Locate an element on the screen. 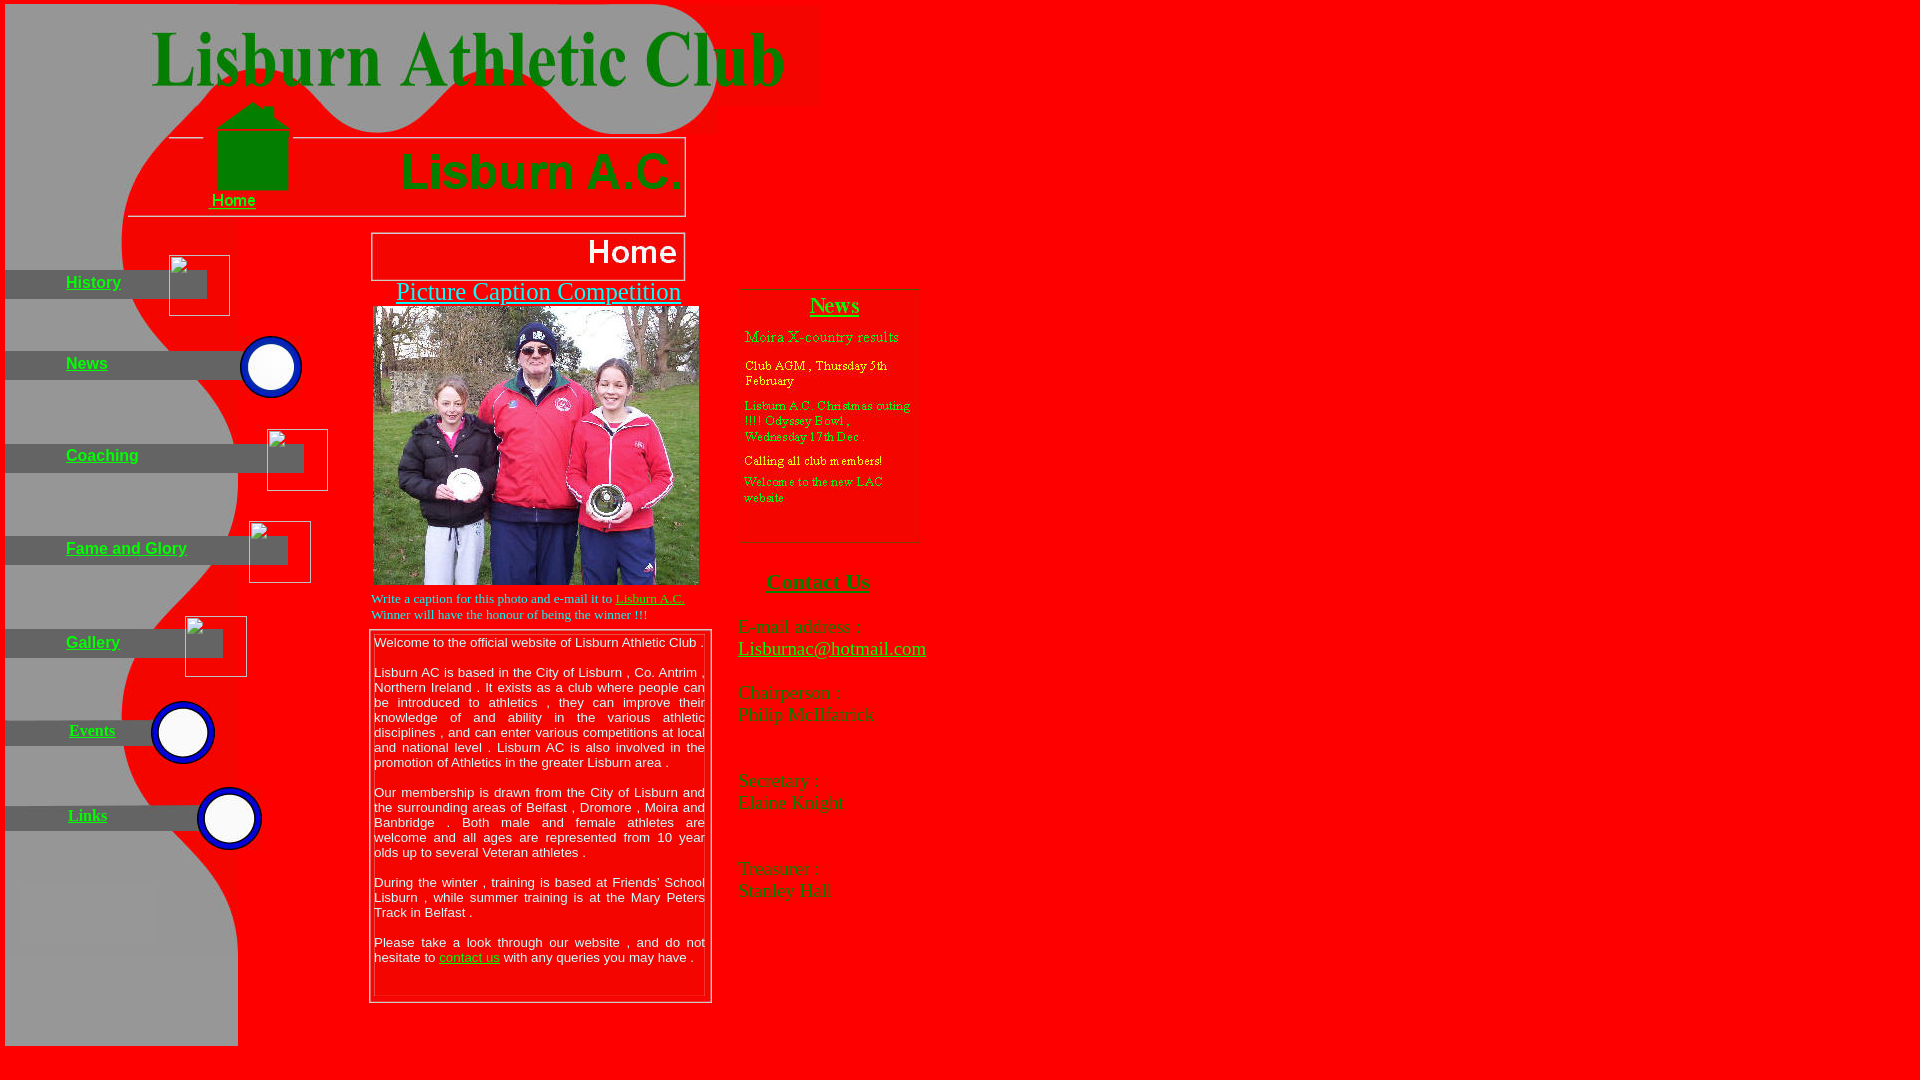  Events is located at coordinates (92, 730).